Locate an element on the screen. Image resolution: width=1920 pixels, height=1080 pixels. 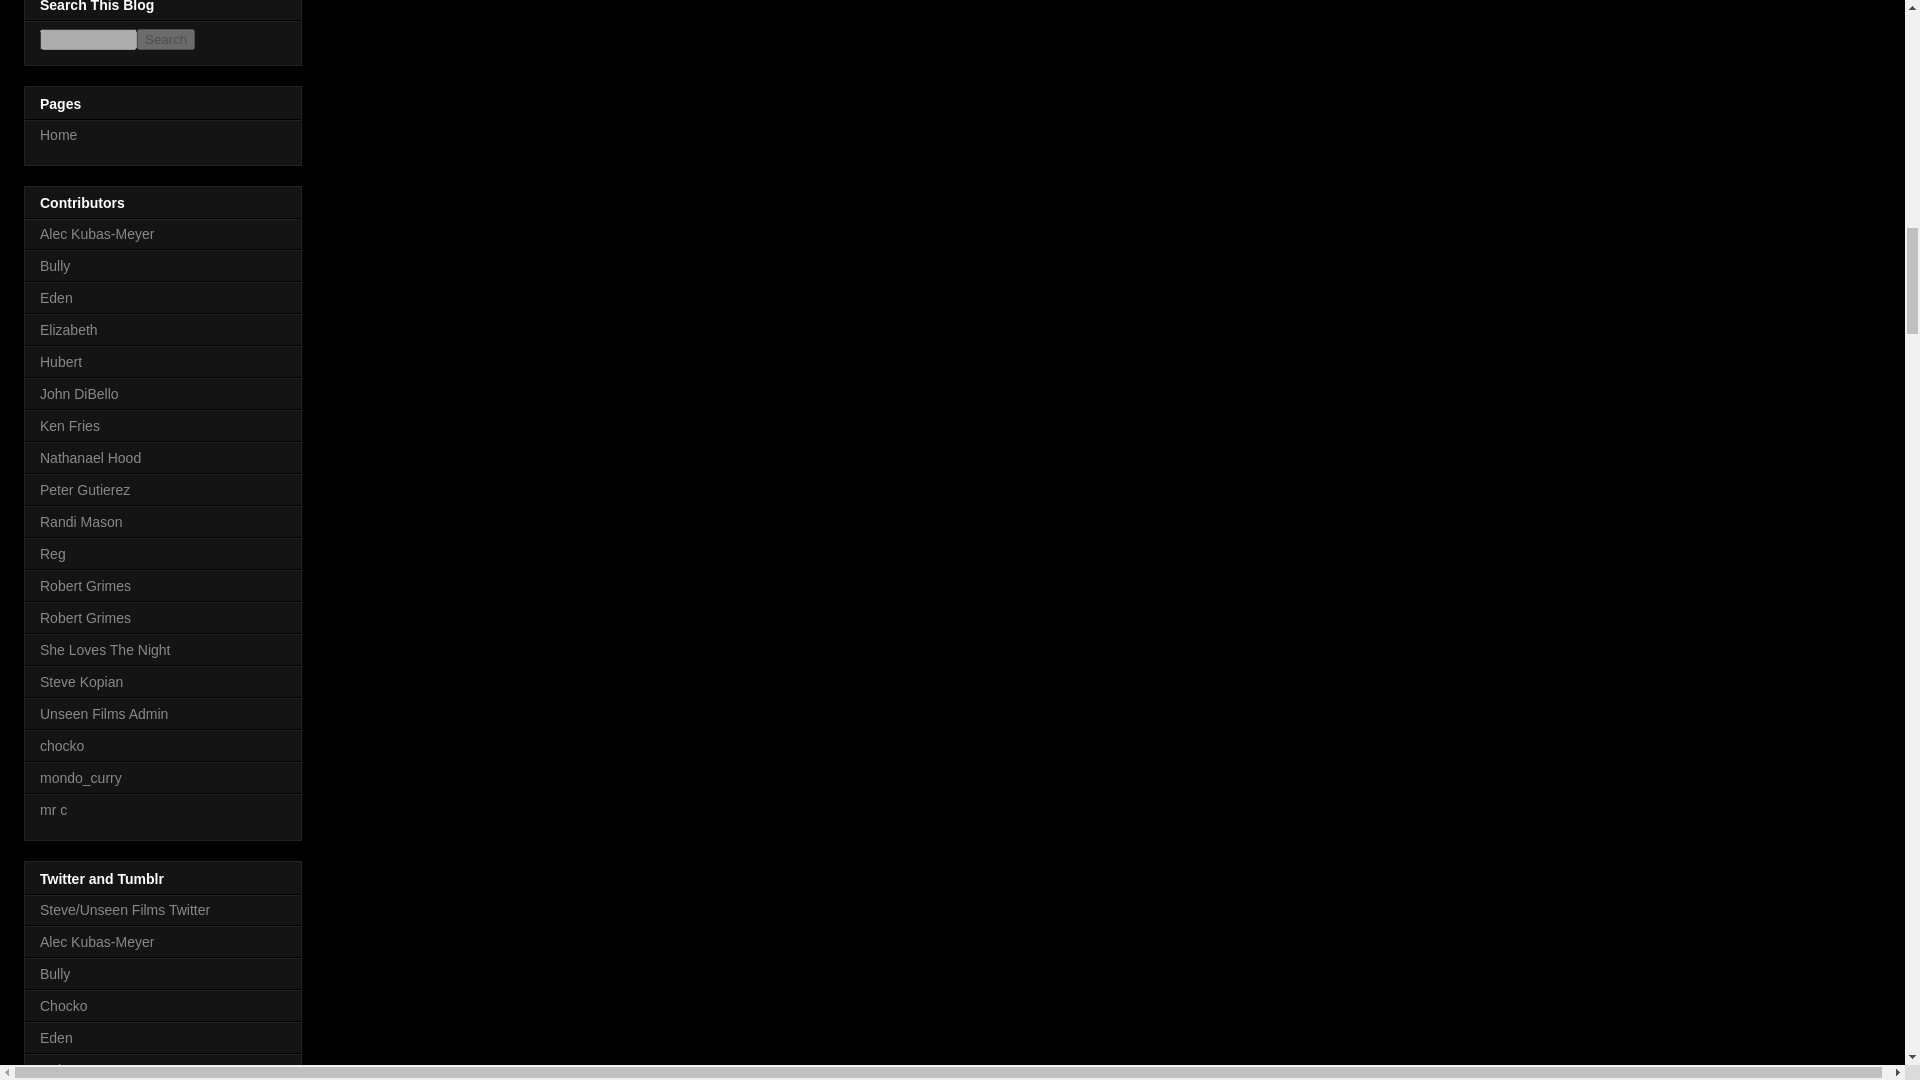
chocko is located at coordinates (62, 745).